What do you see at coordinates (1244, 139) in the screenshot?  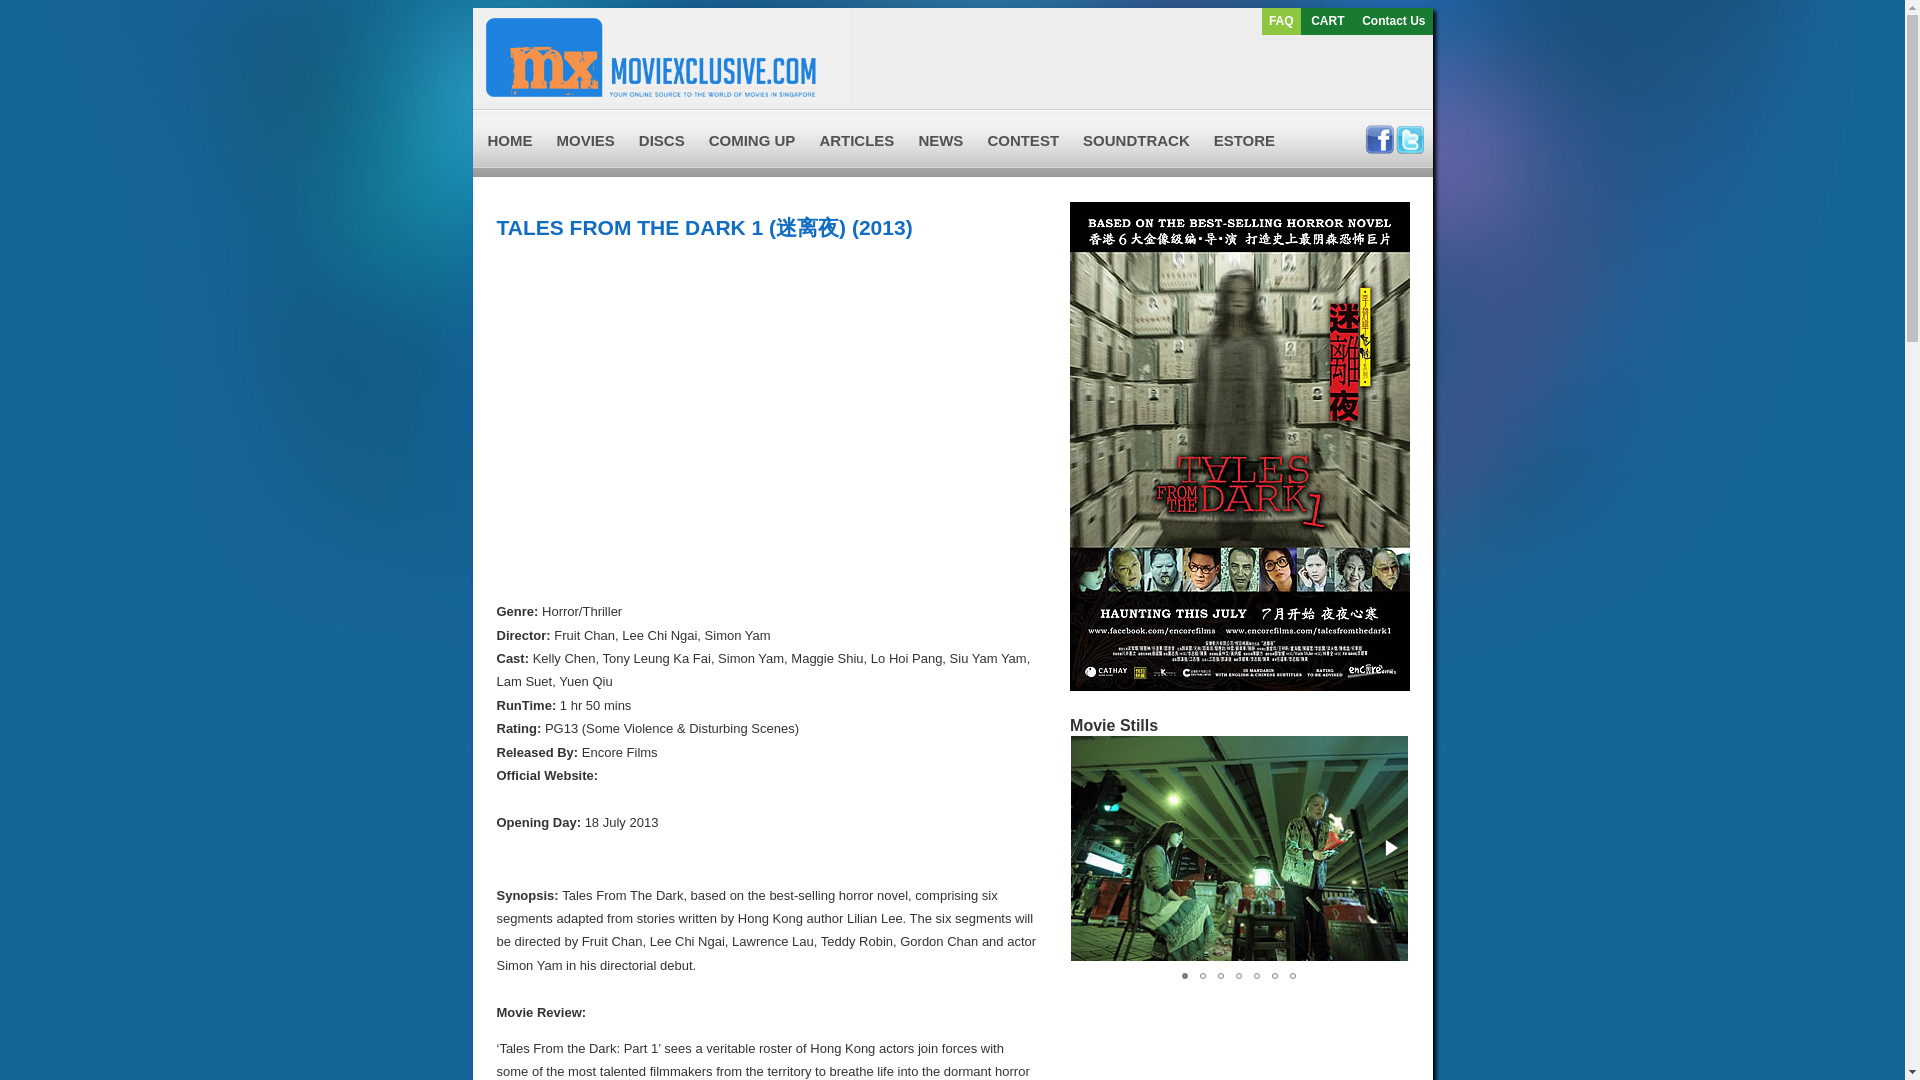 I see `ESTORE` at bounding box center [1244, 139].